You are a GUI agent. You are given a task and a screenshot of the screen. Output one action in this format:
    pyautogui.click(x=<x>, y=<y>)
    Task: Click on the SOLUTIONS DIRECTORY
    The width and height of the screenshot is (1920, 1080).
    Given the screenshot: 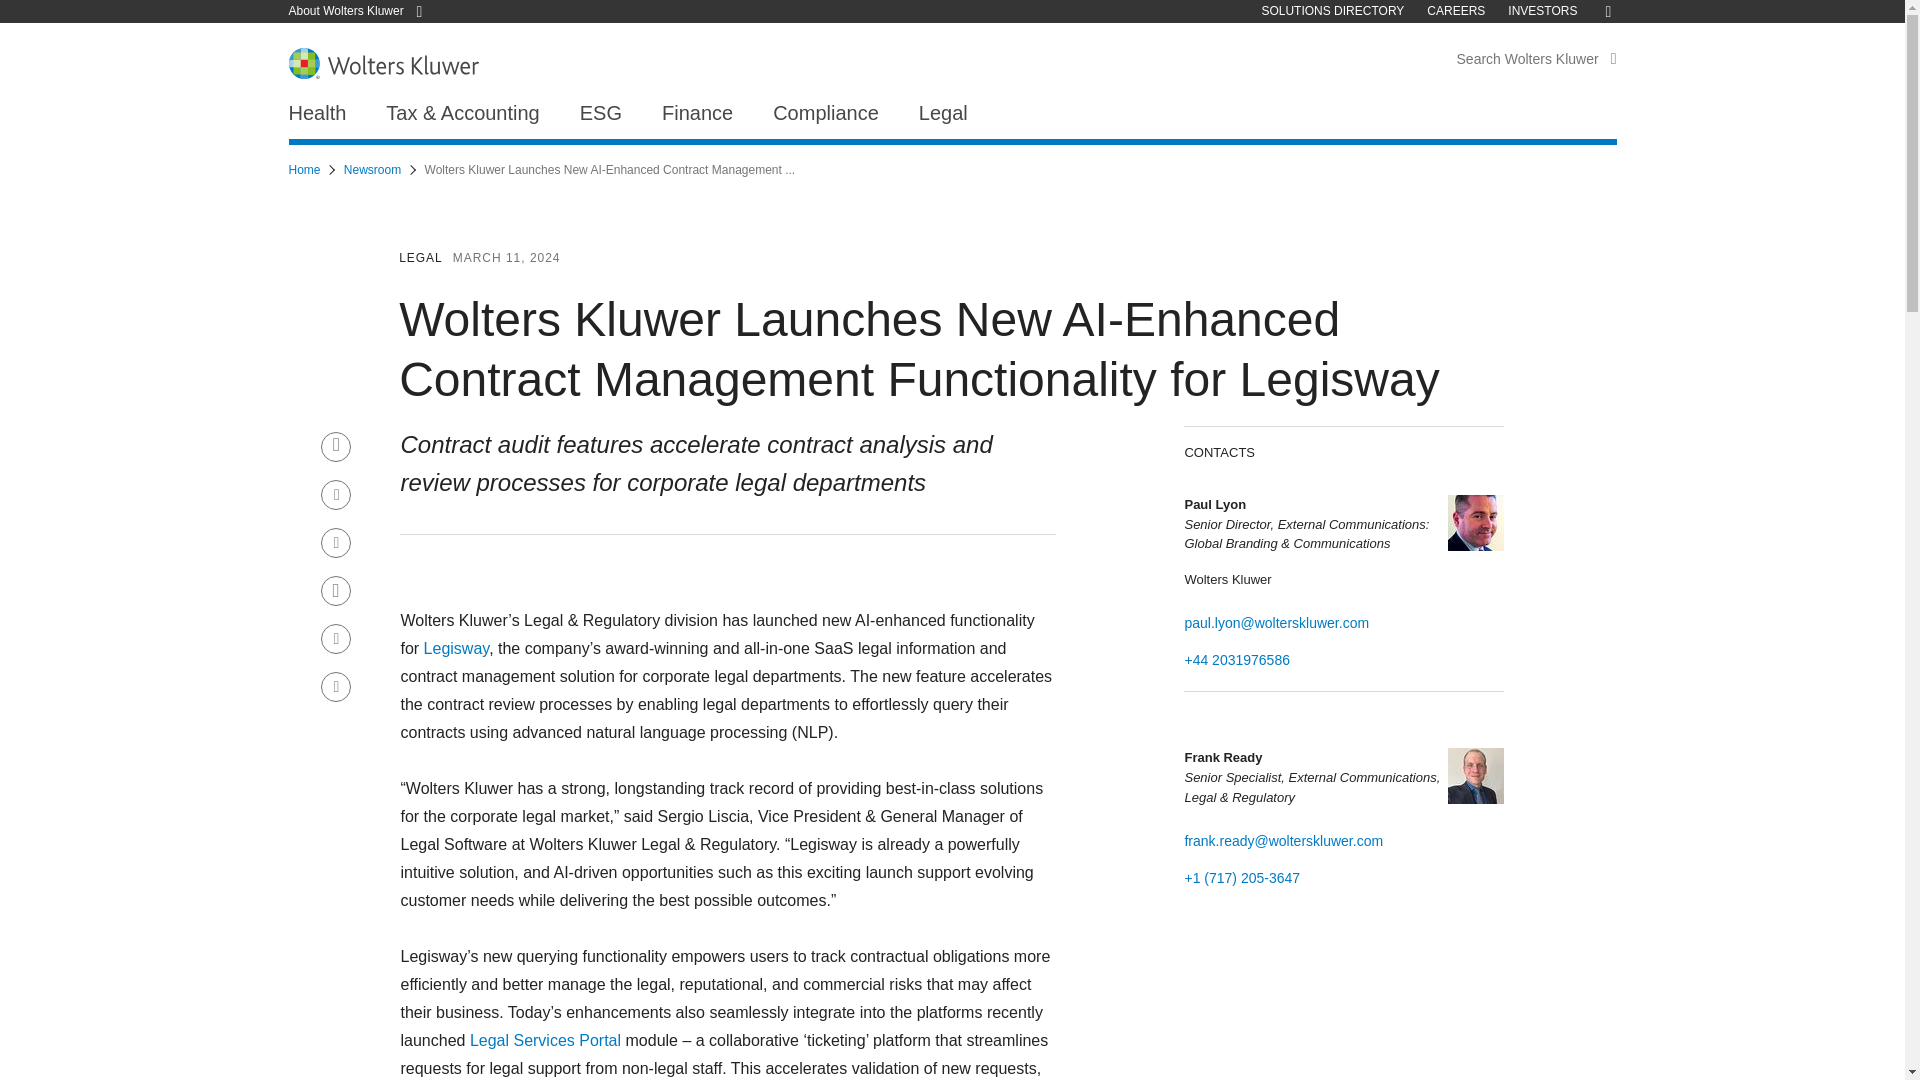 What is the action you would take?
    pyautogui.click(x=1332, y=11)
    